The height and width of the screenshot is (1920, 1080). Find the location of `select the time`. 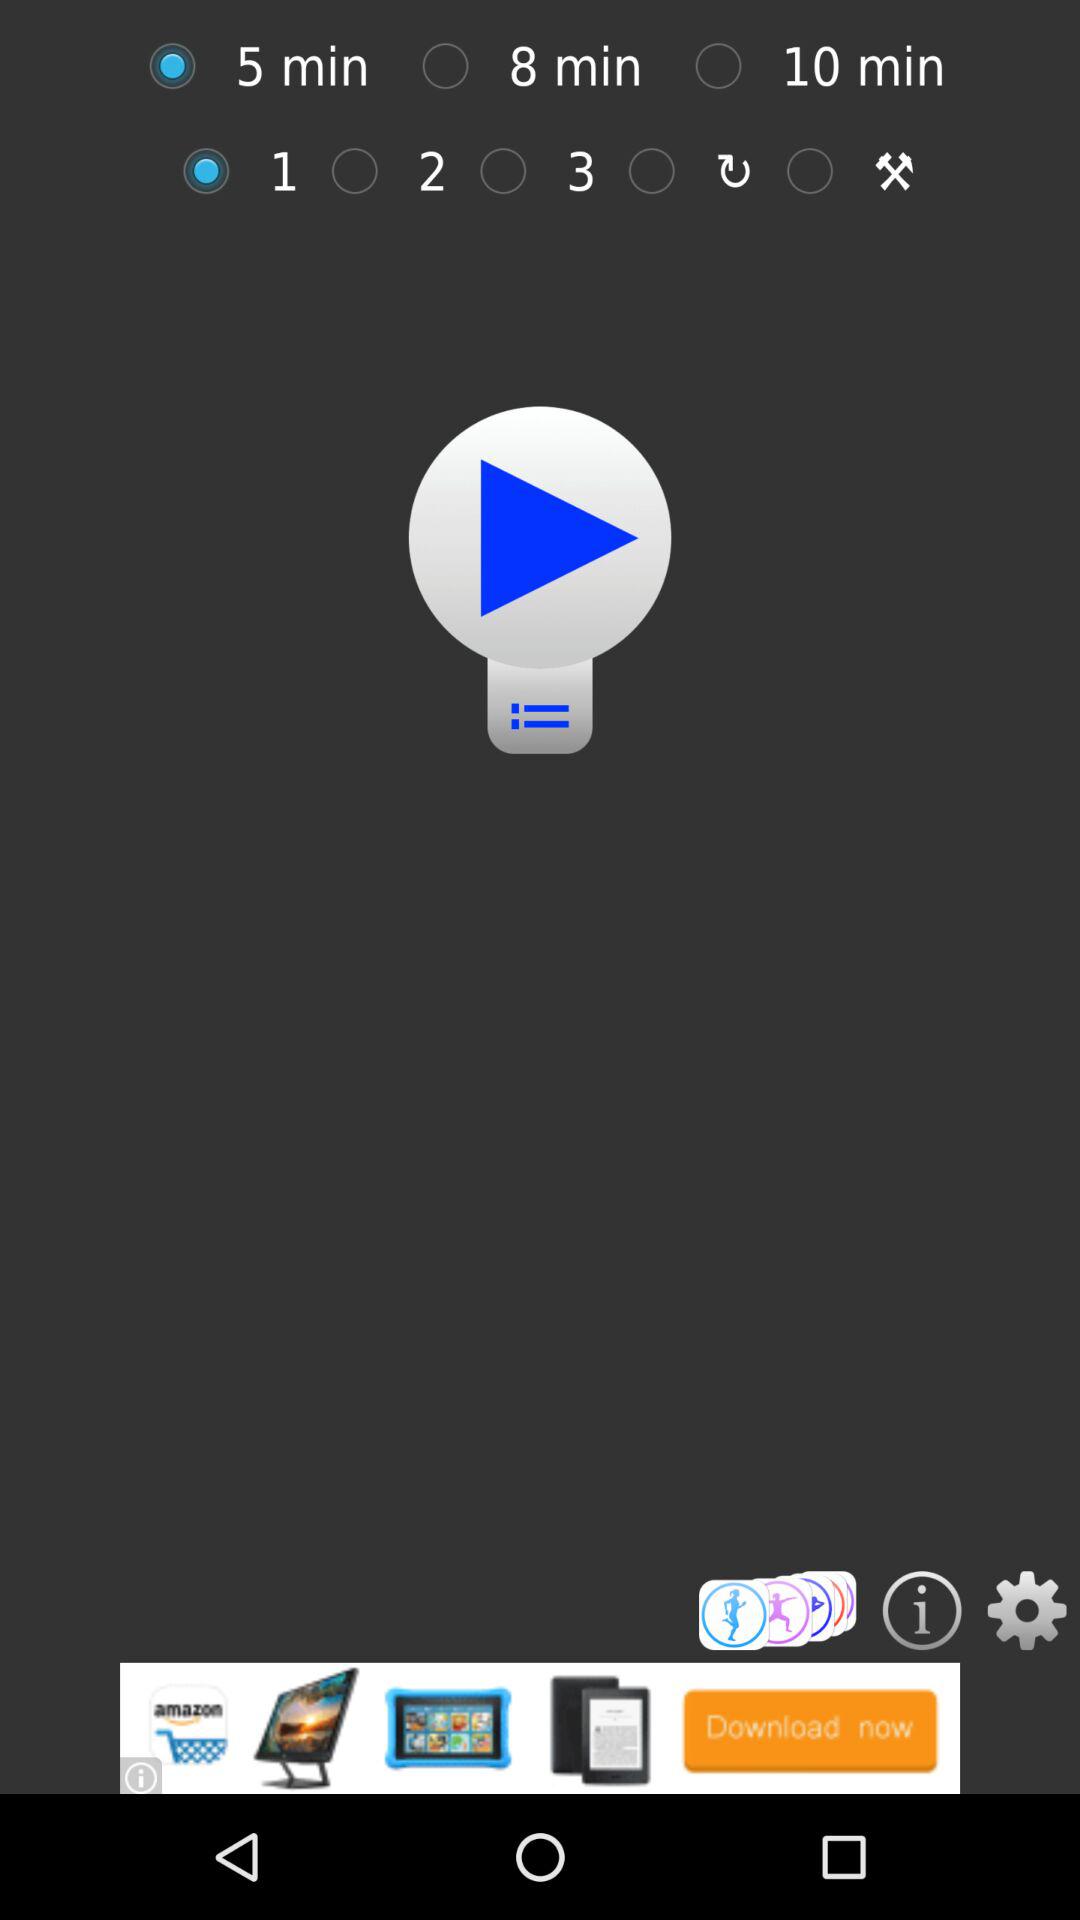

select the time is located at coordinates (456, 66).